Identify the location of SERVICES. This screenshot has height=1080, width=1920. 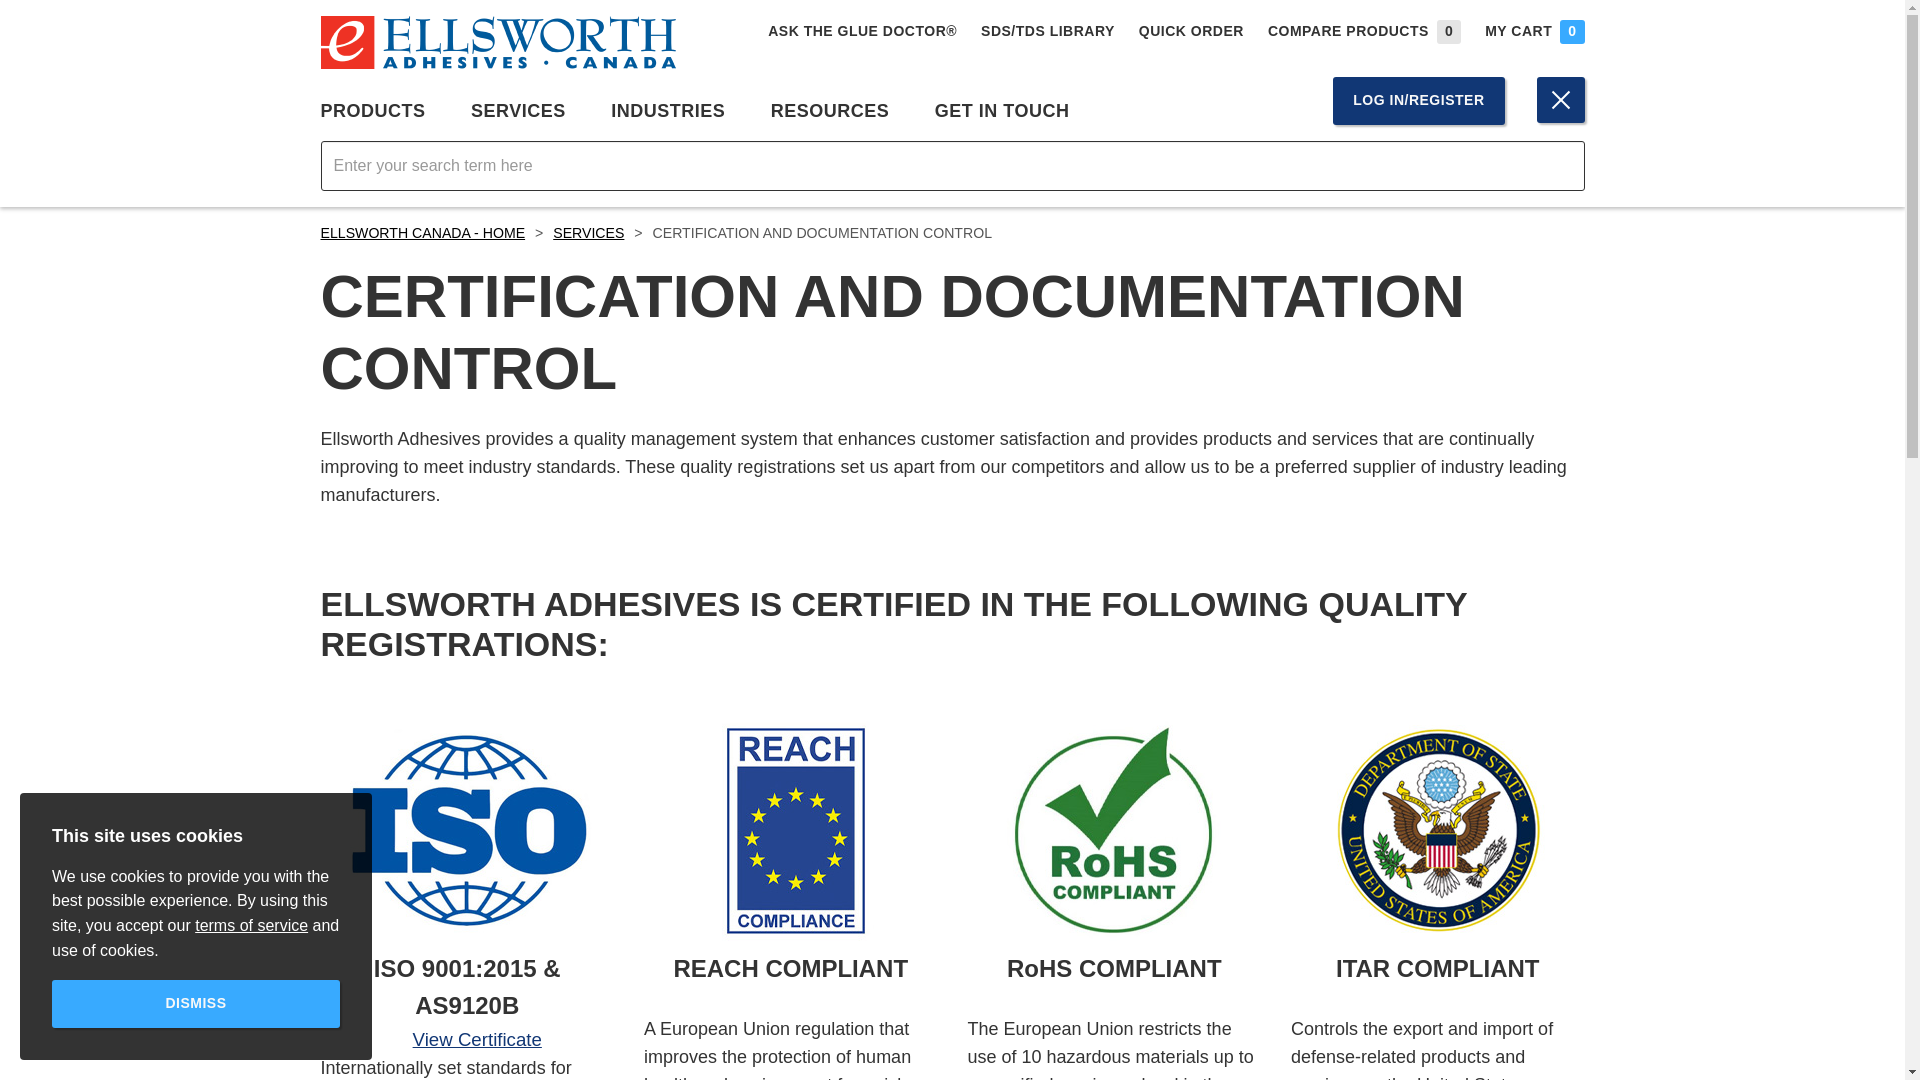
(528, 112).